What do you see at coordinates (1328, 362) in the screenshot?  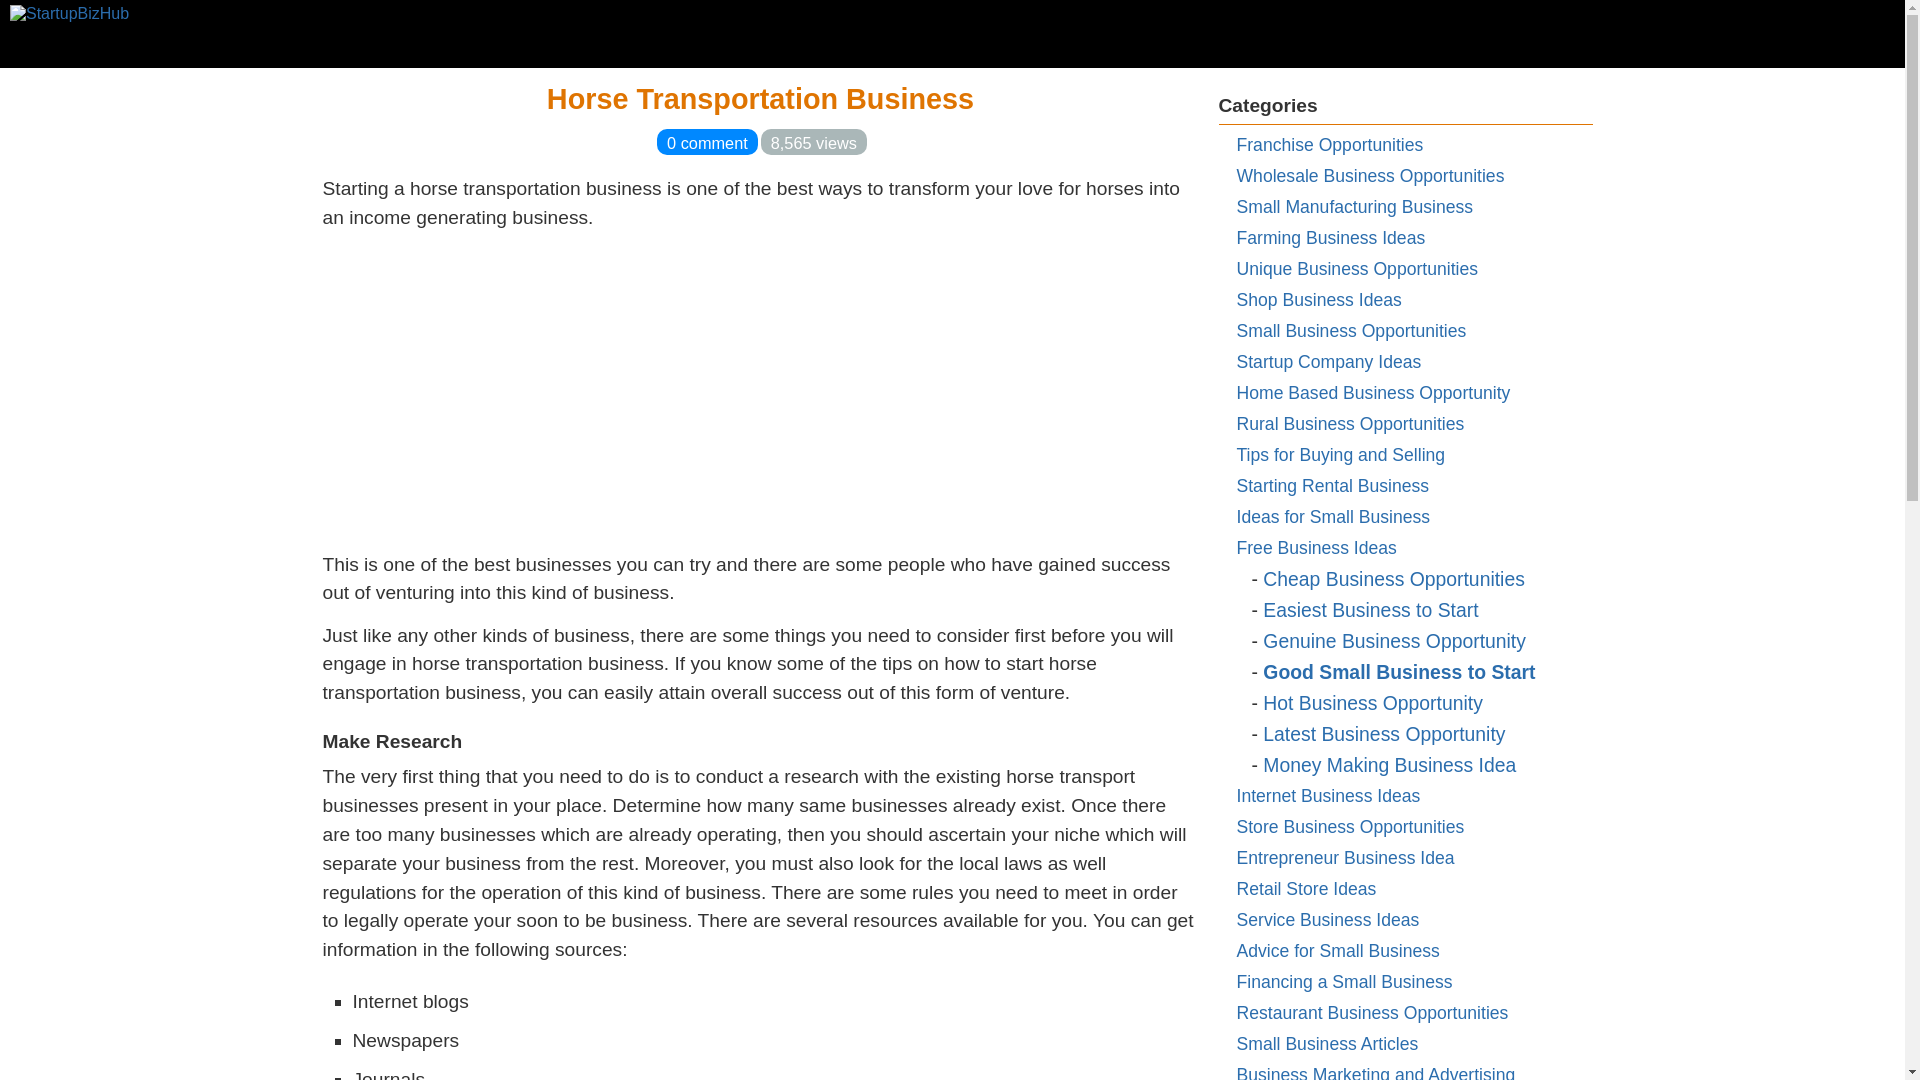 I see `Startup Company Ideas` at bounding box center [1328, 362].